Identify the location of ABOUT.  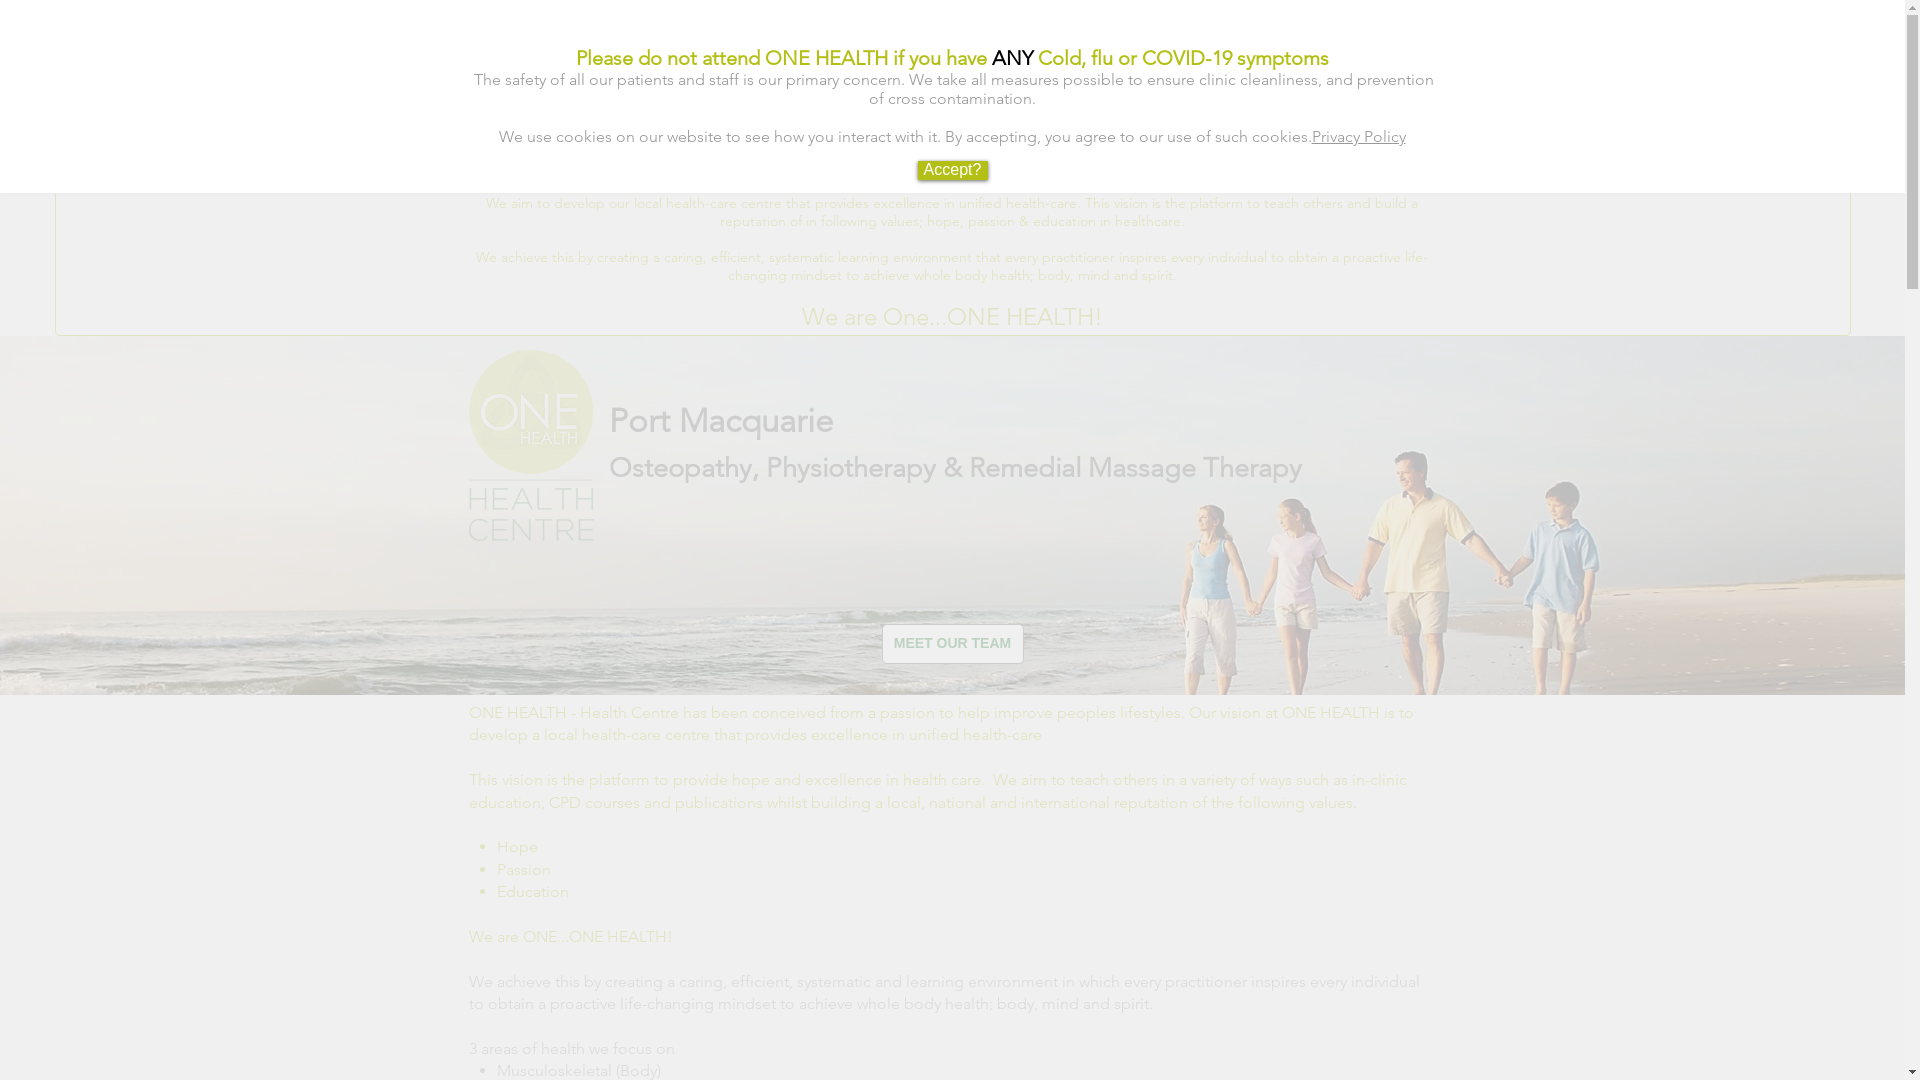
(936, 78).